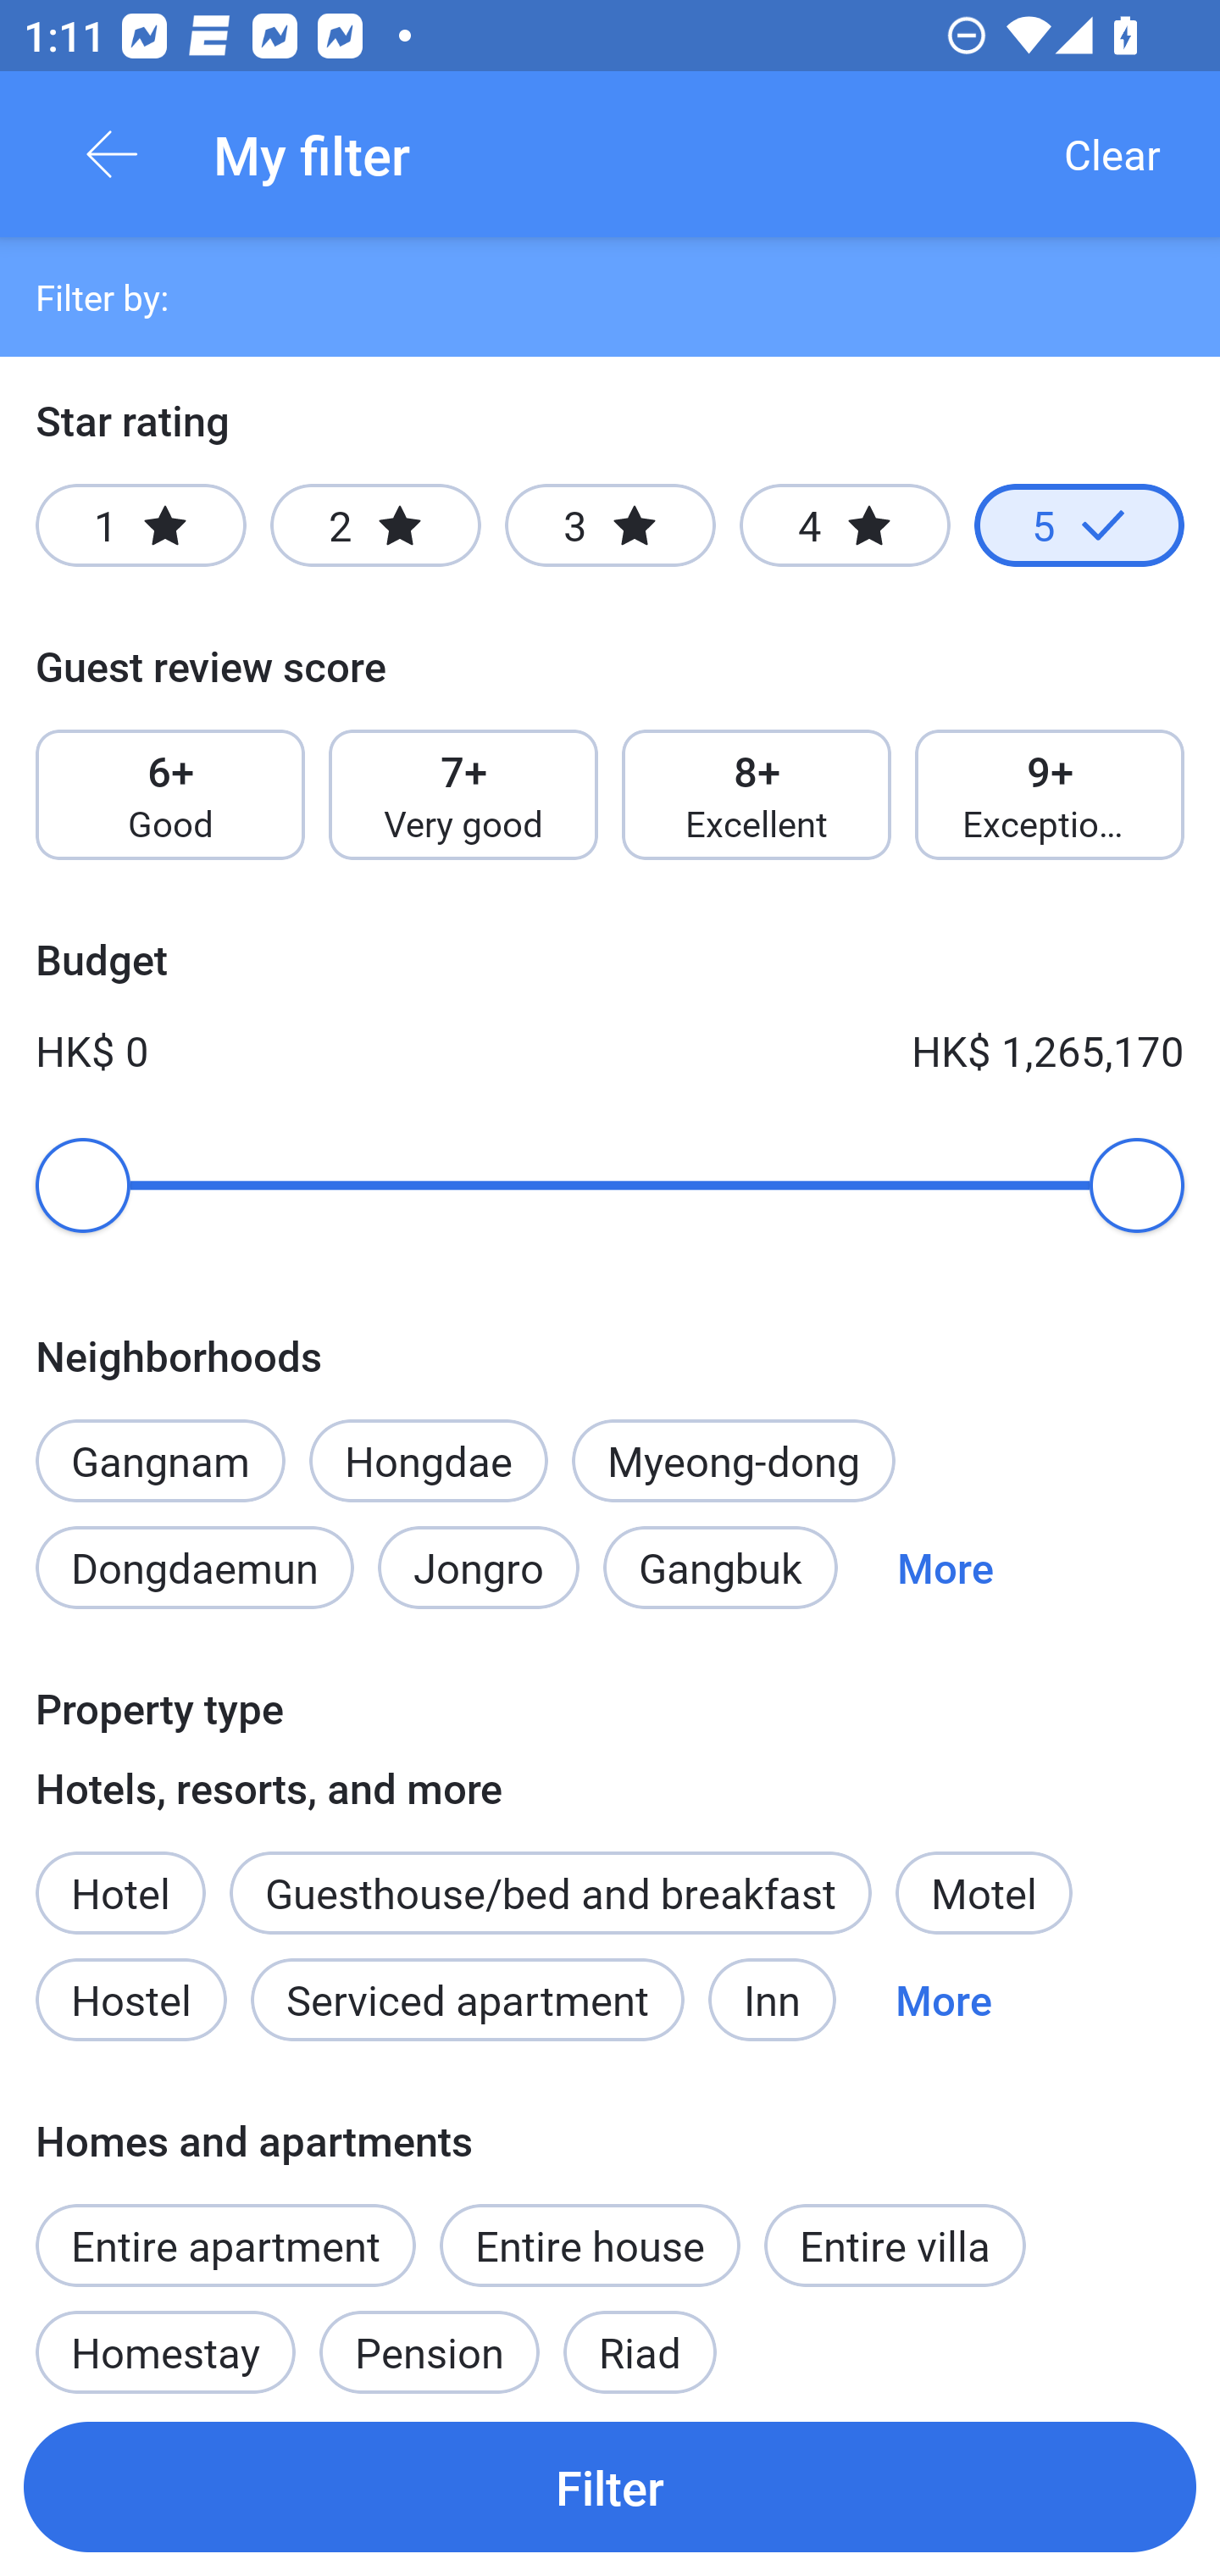 The height and width of the screenshot is (2576, 1220). I want to click on Guesthouse/bed and breakfast, so click(551, 1891).